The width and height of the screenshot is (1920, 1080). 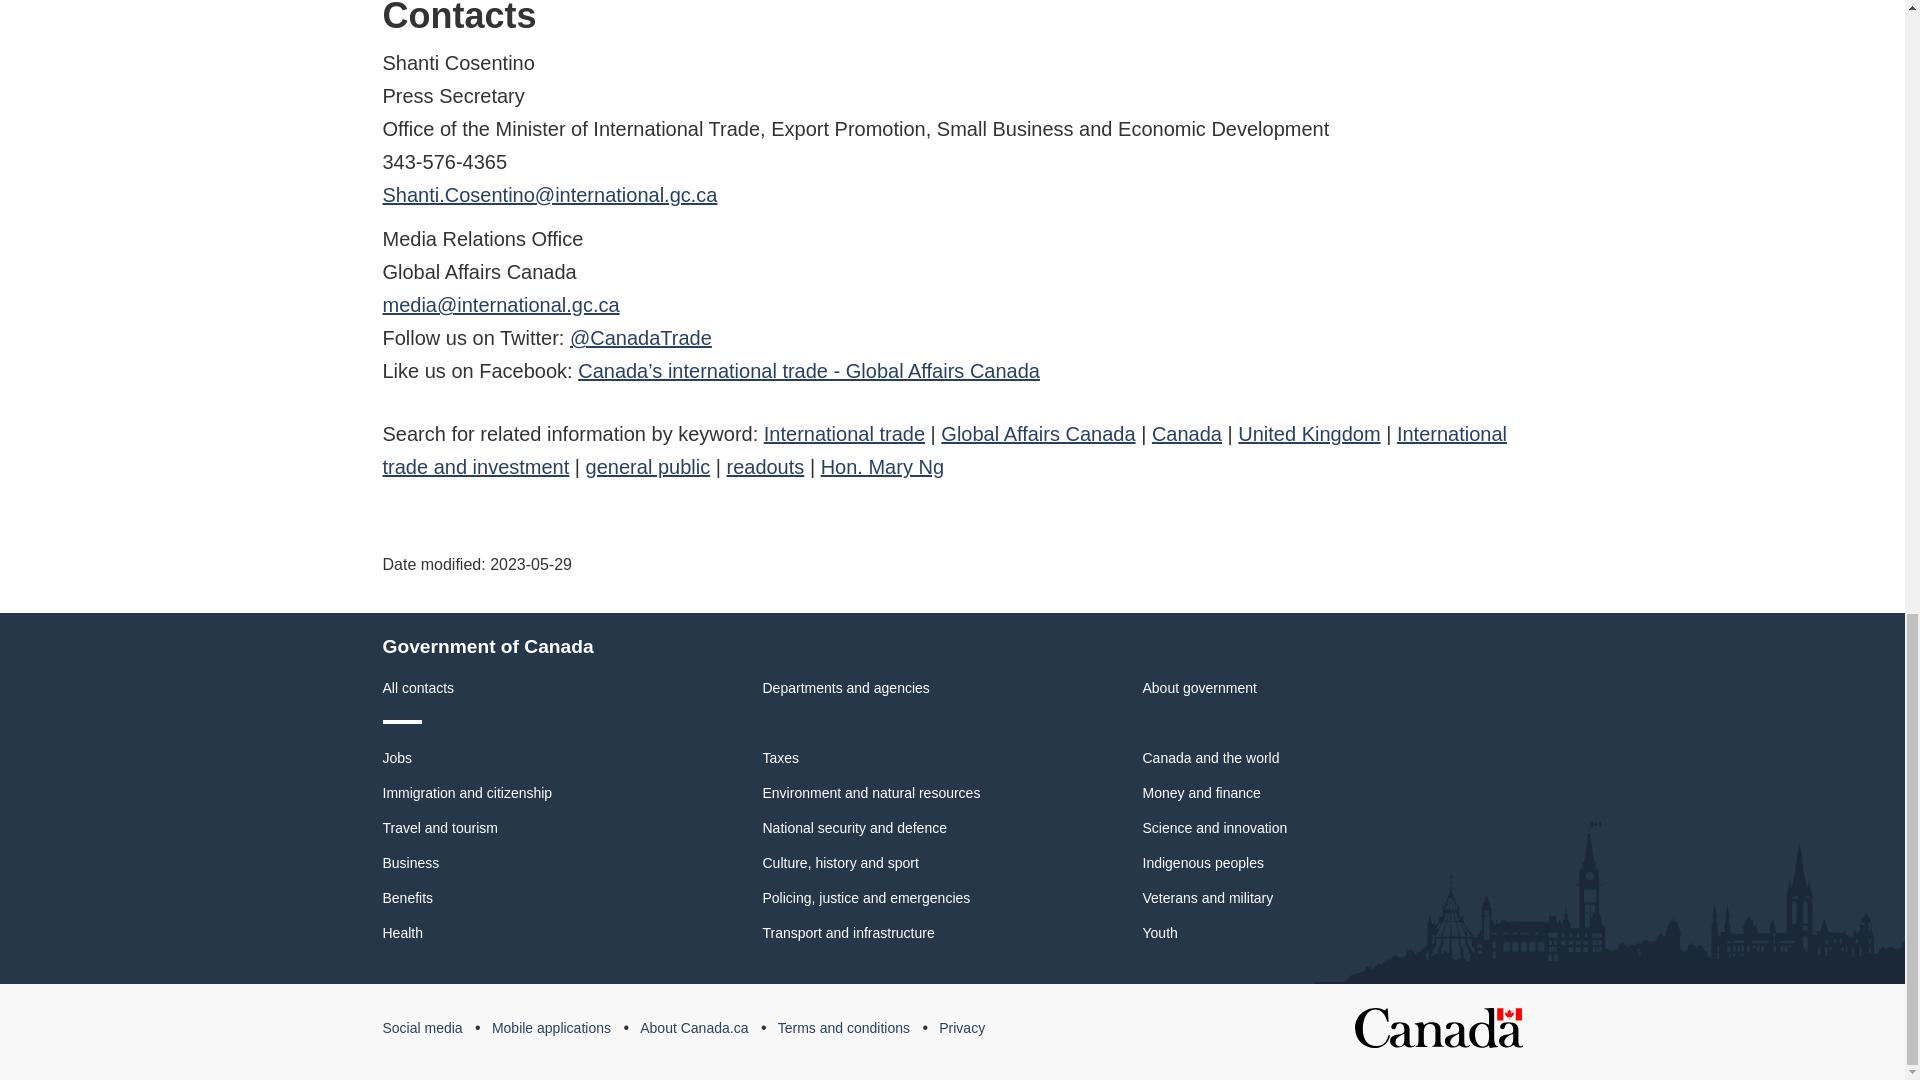 What do you see at coordinates (944, 450) in the screenshot?
I see `International trade and investment` at bounding box center [944, 450].